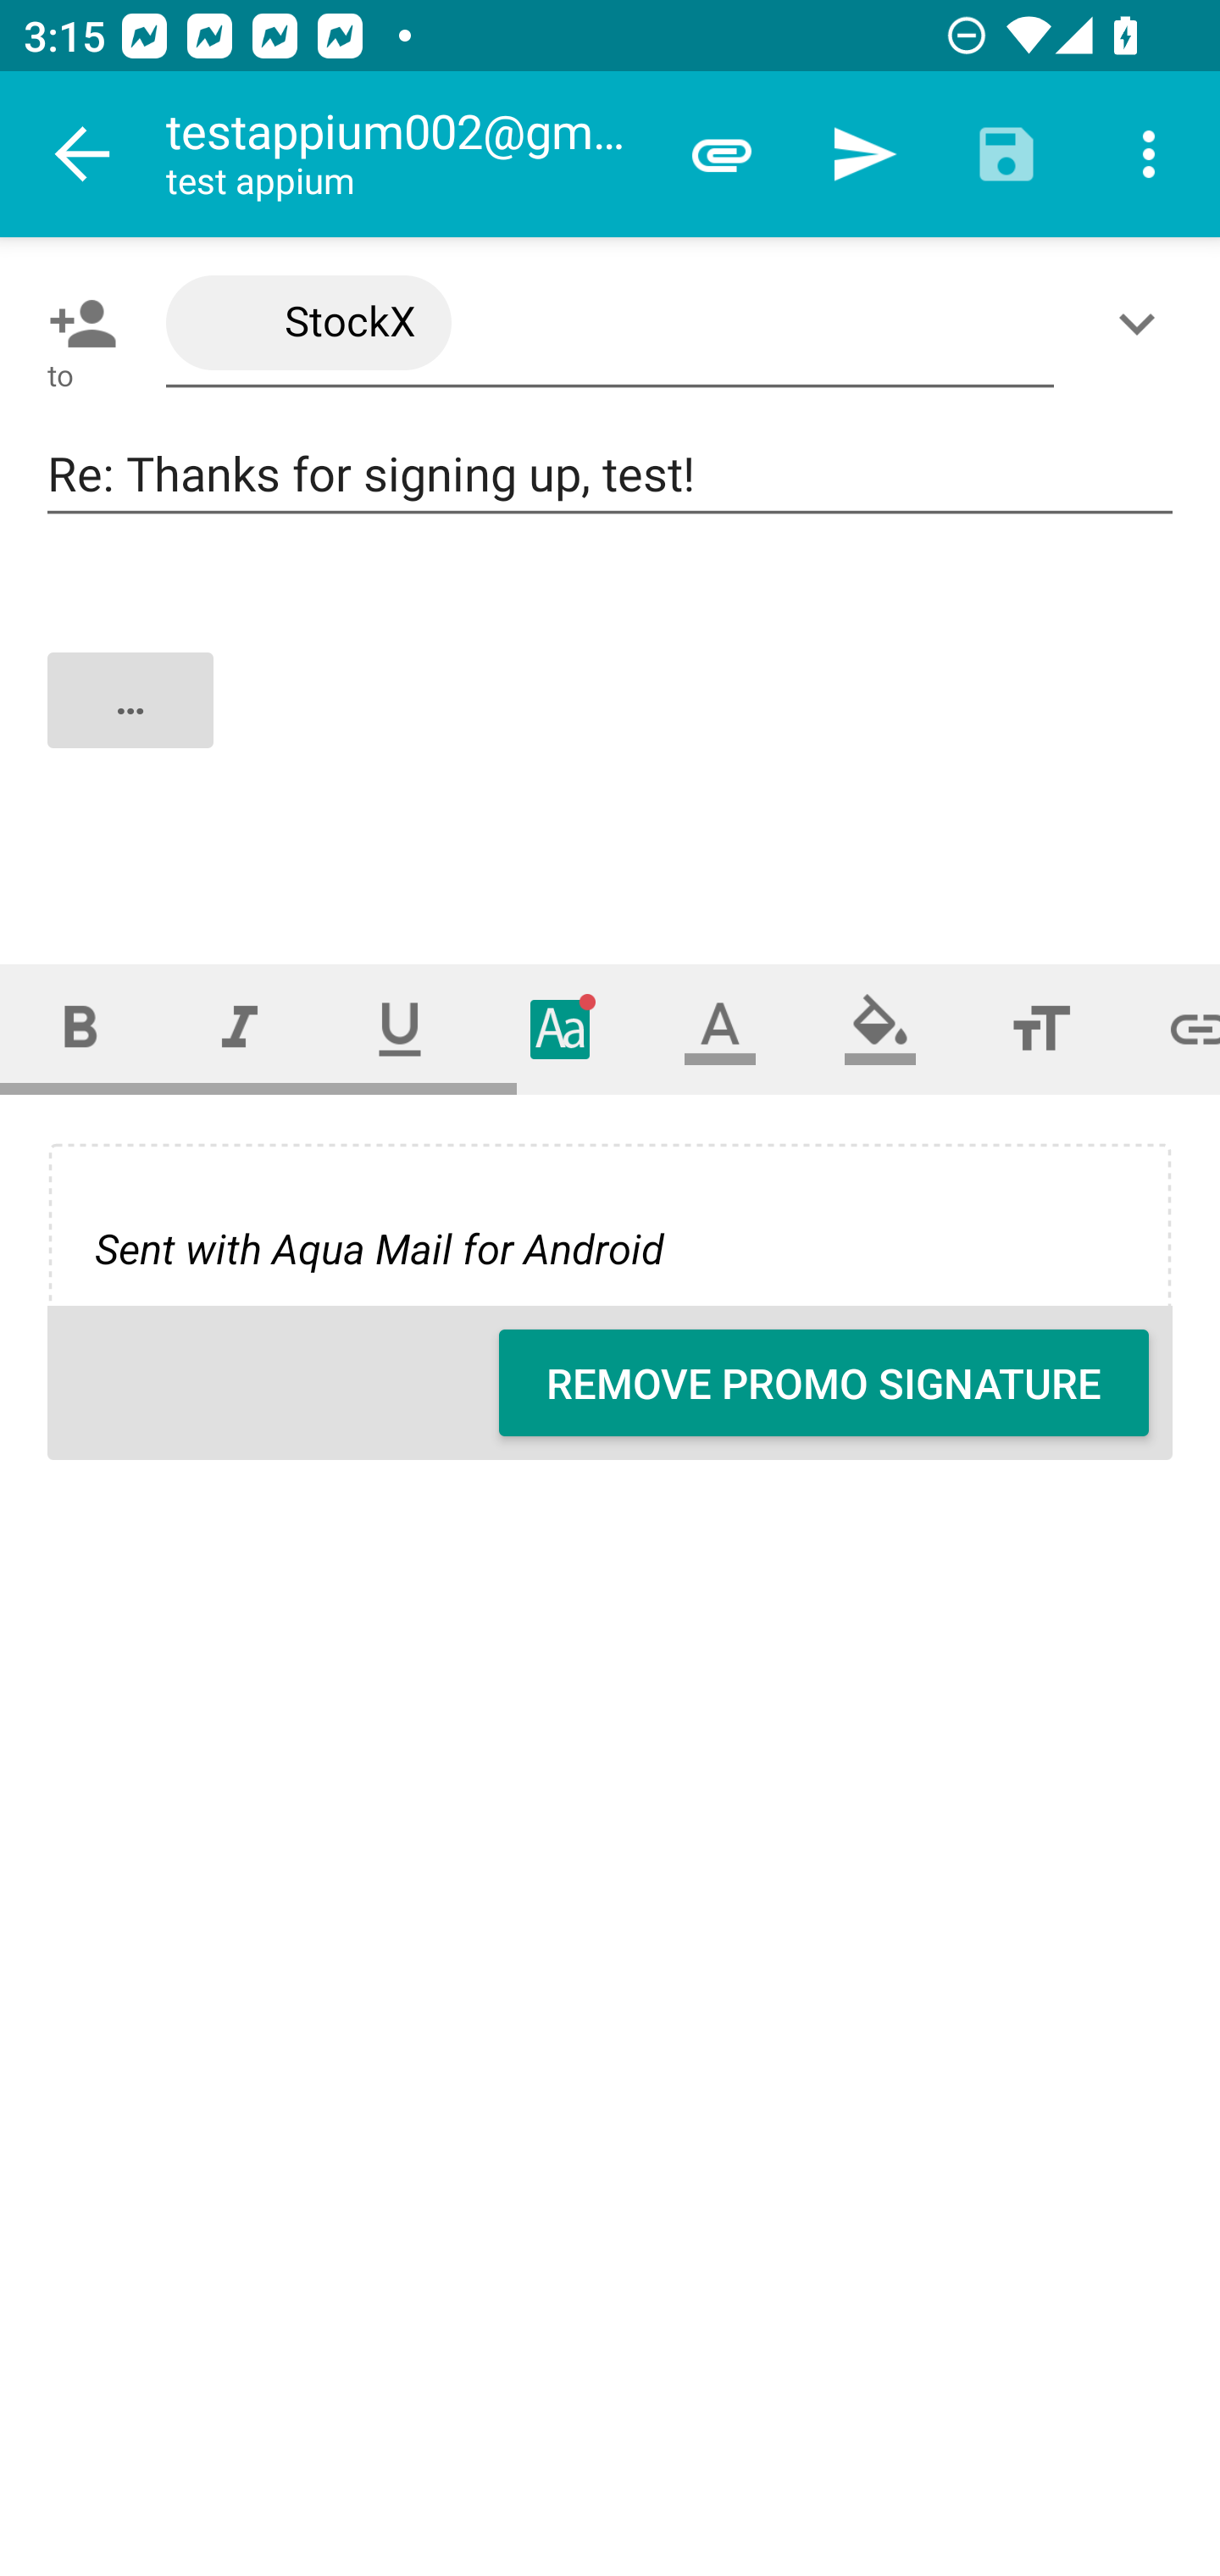 The height and width of the screenshot is (2576, 1220). Describe the element at coordinates (720, 1029) in the screenshot. I see `Text color` at that location.